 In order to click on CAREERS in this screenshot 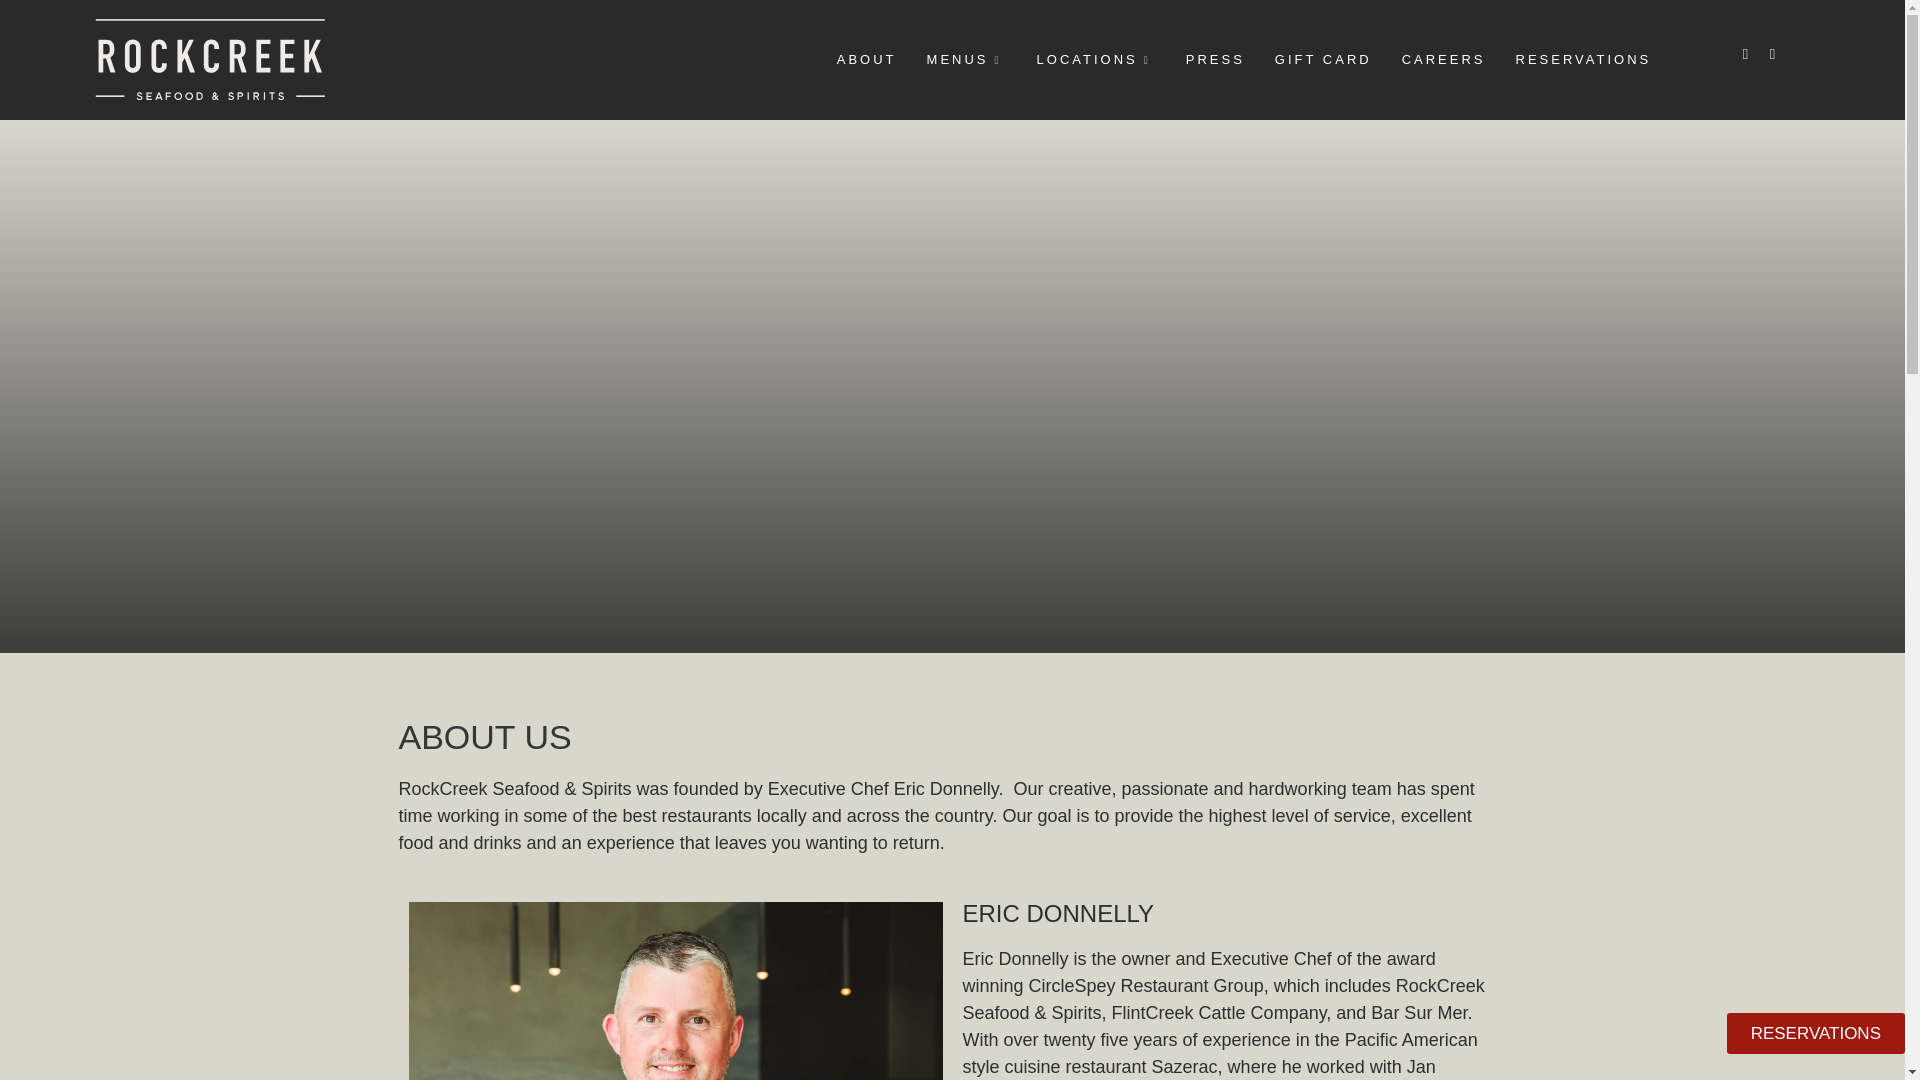, I will do `click(1448, 59)`.